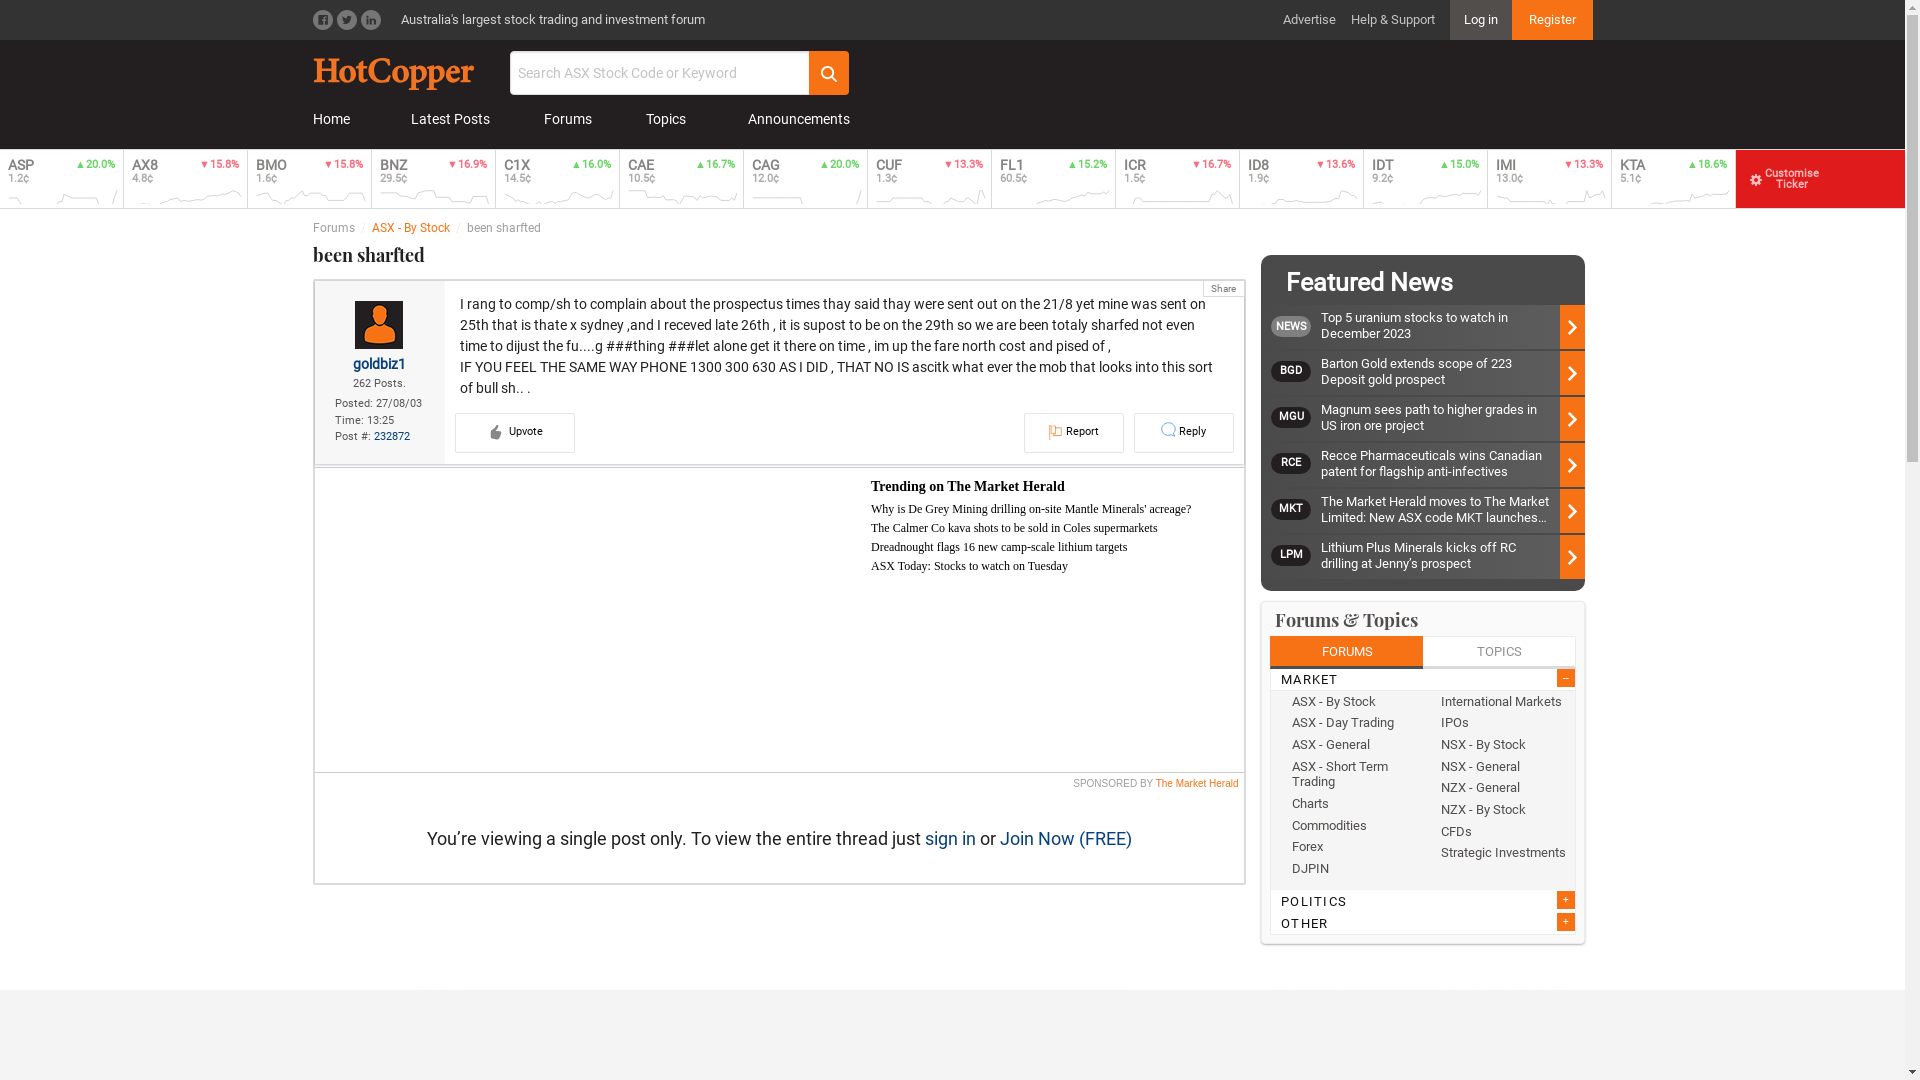 The image size is (1920, 1080). I want to click on IPOs, so click(1503, 723).